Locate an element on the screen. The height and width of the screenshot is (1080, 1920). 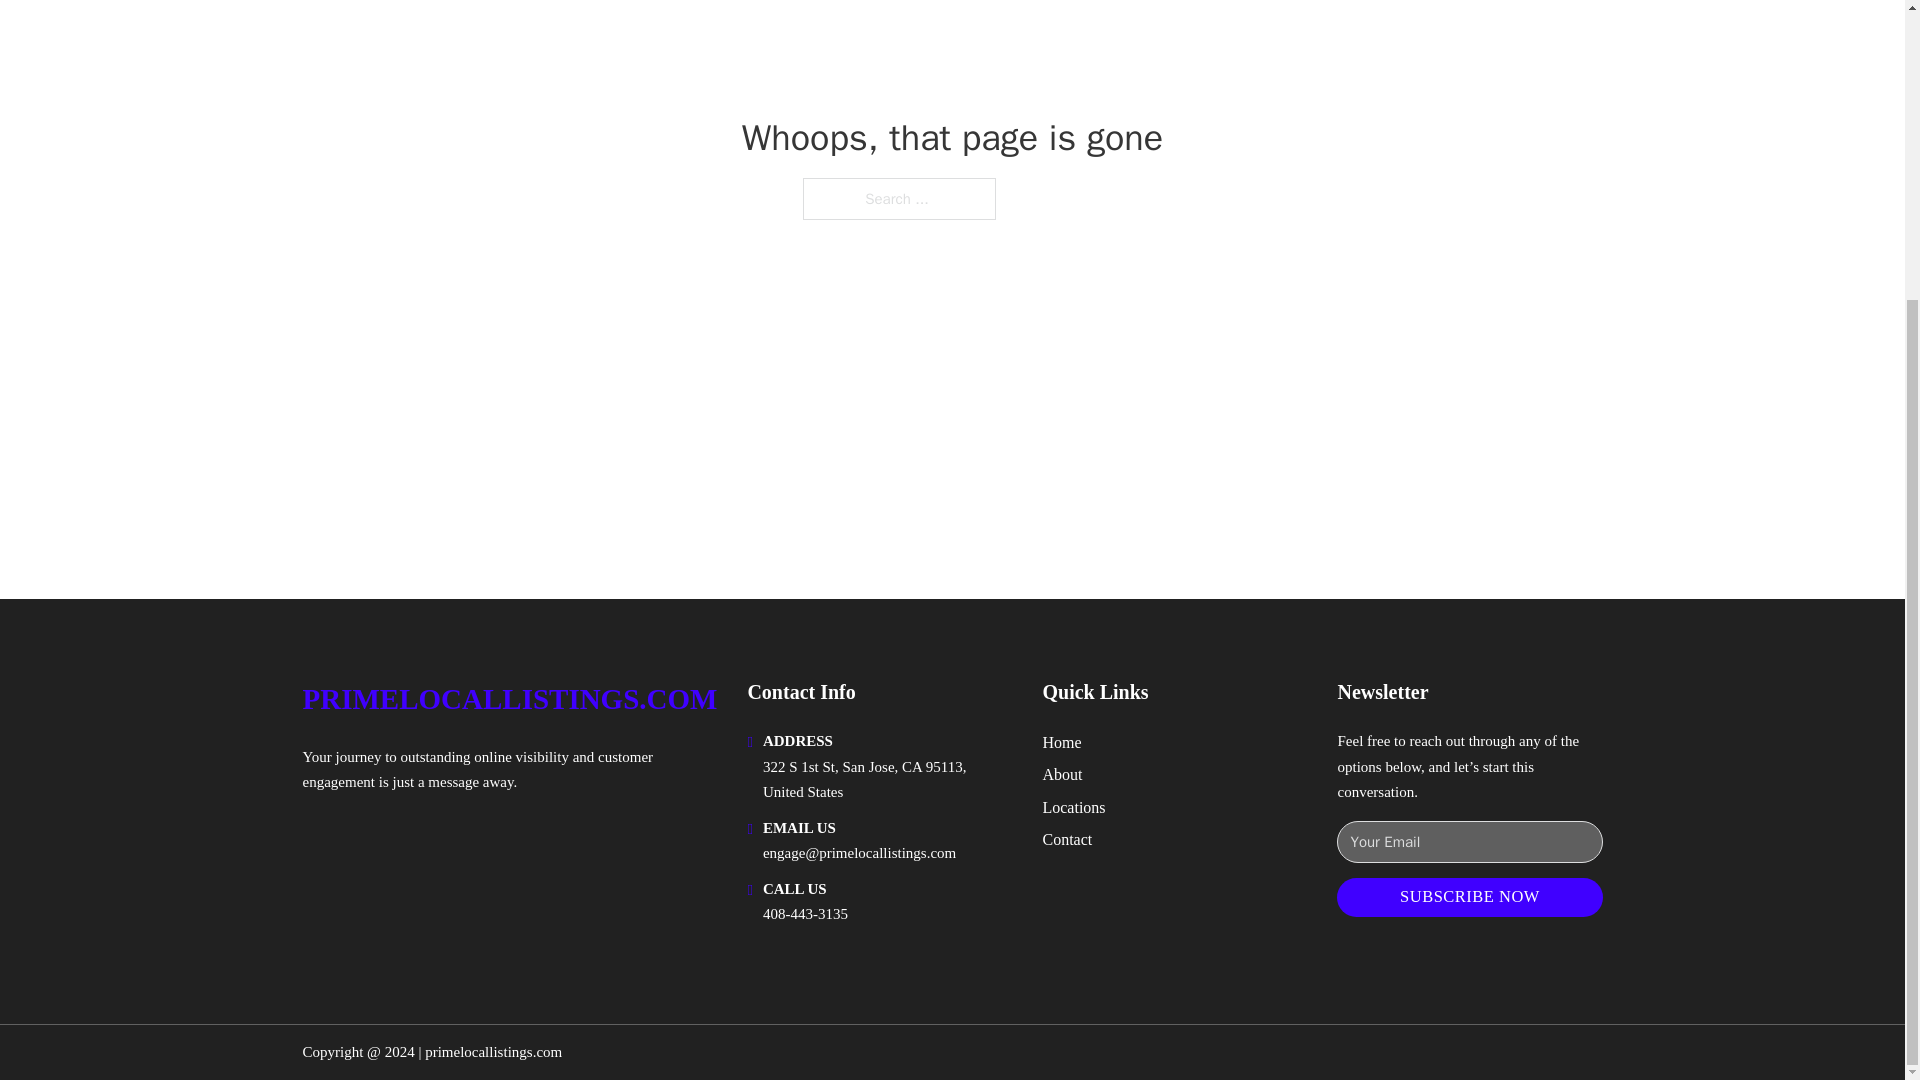
Contact is located at coordinates (1067, 840).